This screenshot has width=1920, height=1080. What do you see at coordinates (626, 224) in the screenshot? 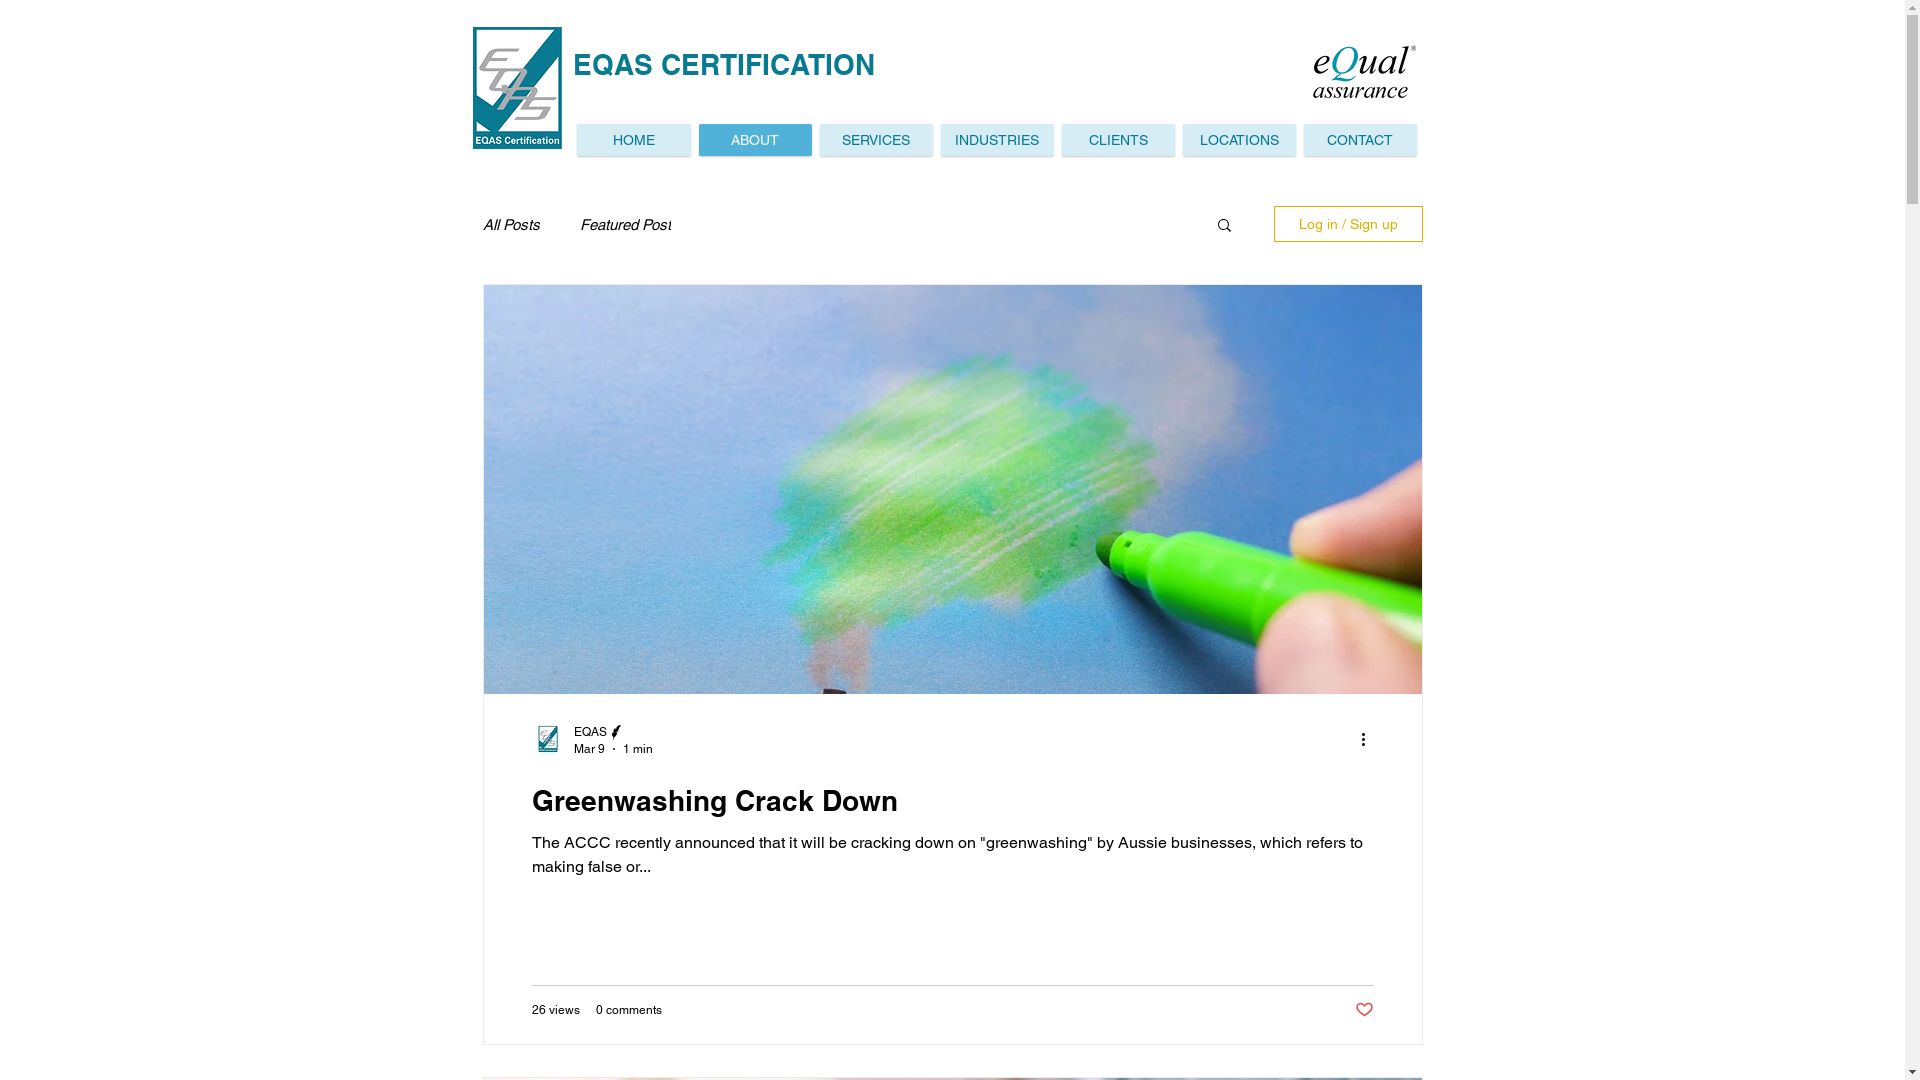
I see `Featured Post` at bounding box center [626, 224].